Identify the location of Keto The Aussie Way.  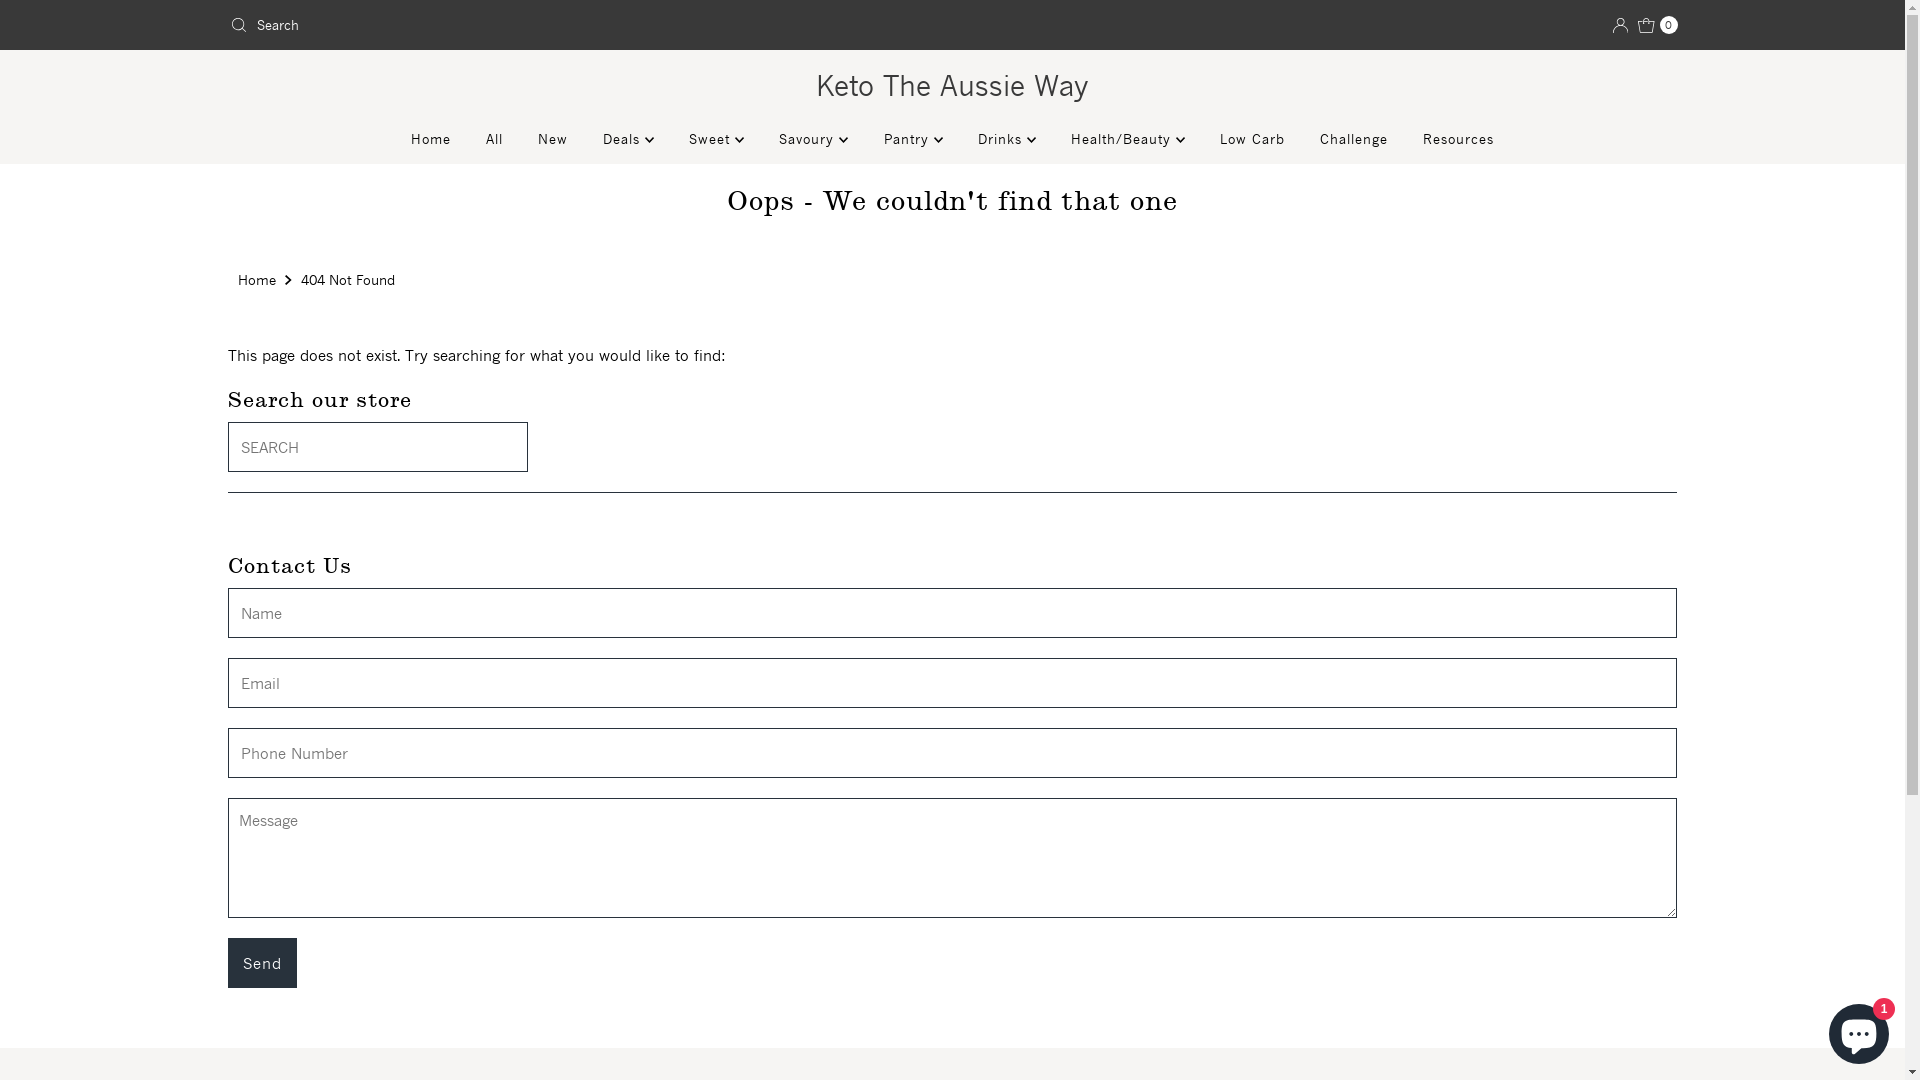
(952, 86).